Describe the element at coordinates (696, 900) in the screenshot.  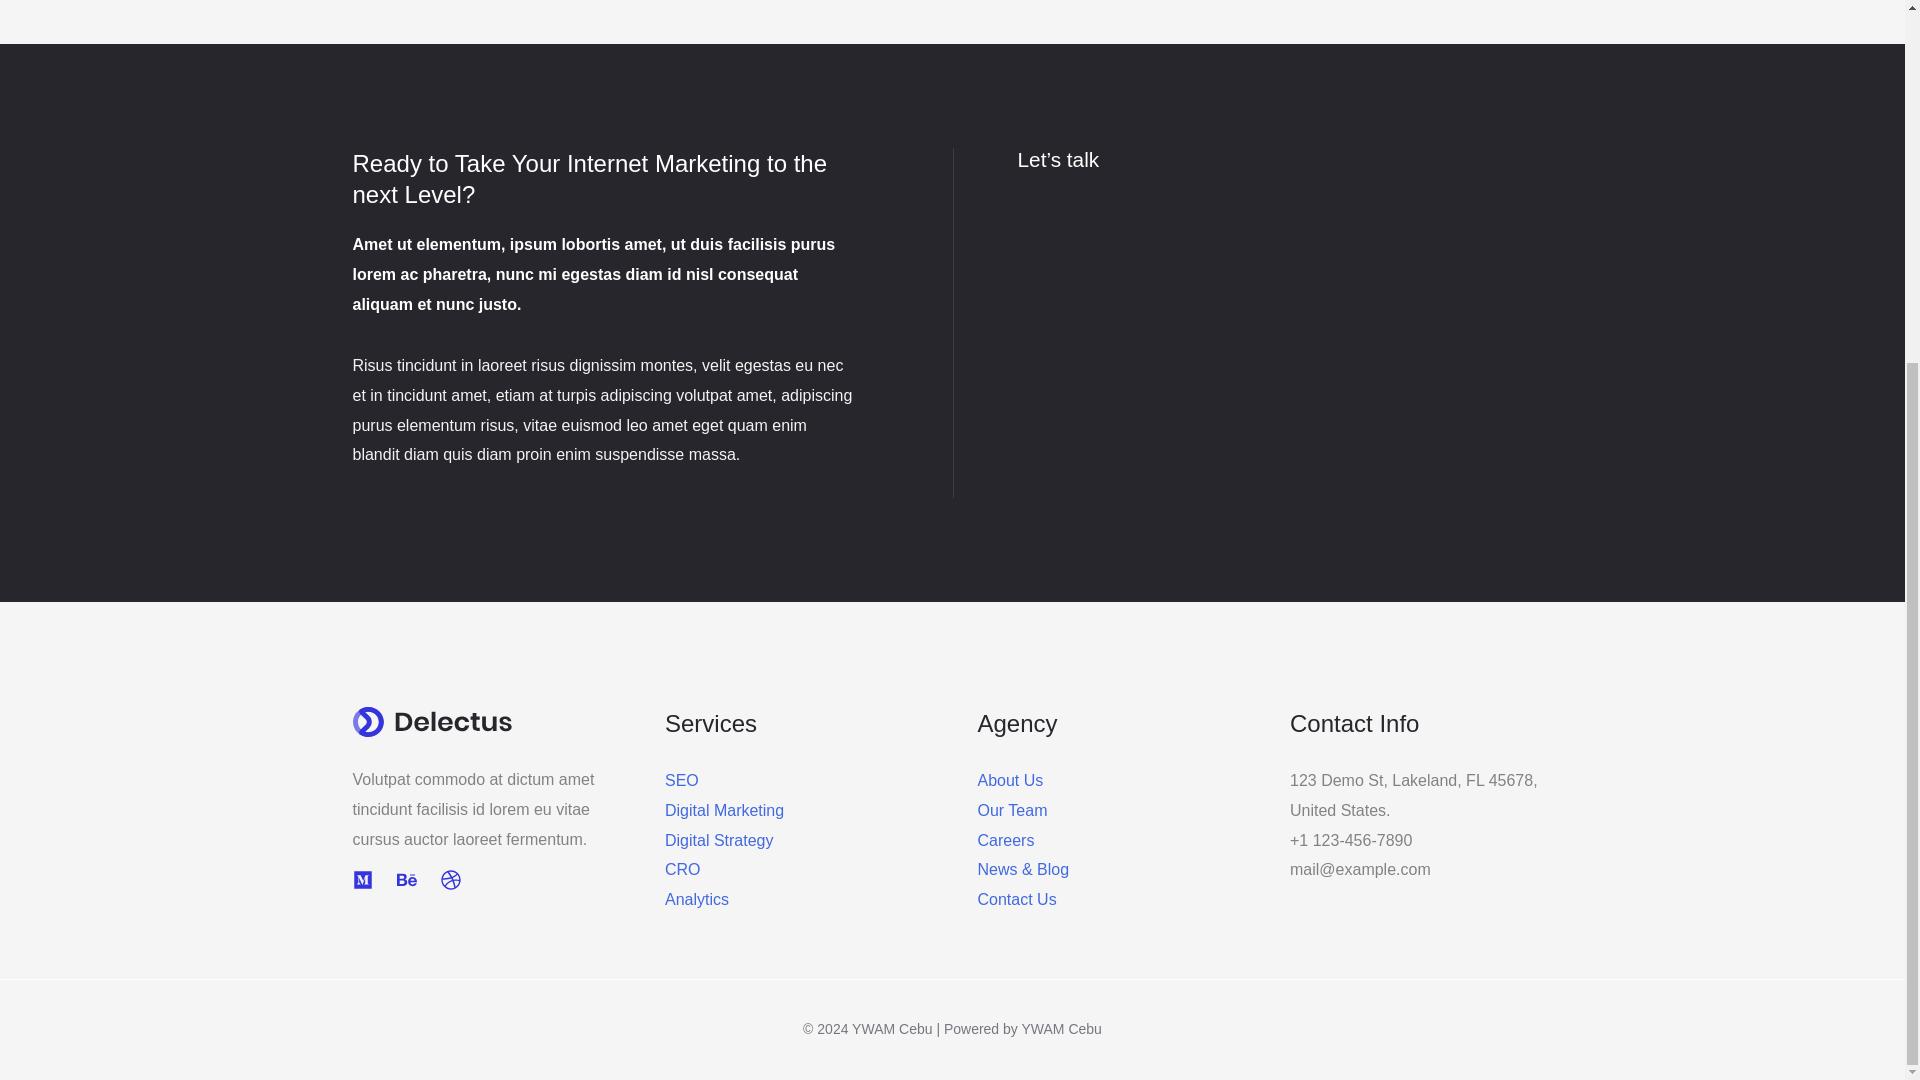
I see `Analytics` at that location.